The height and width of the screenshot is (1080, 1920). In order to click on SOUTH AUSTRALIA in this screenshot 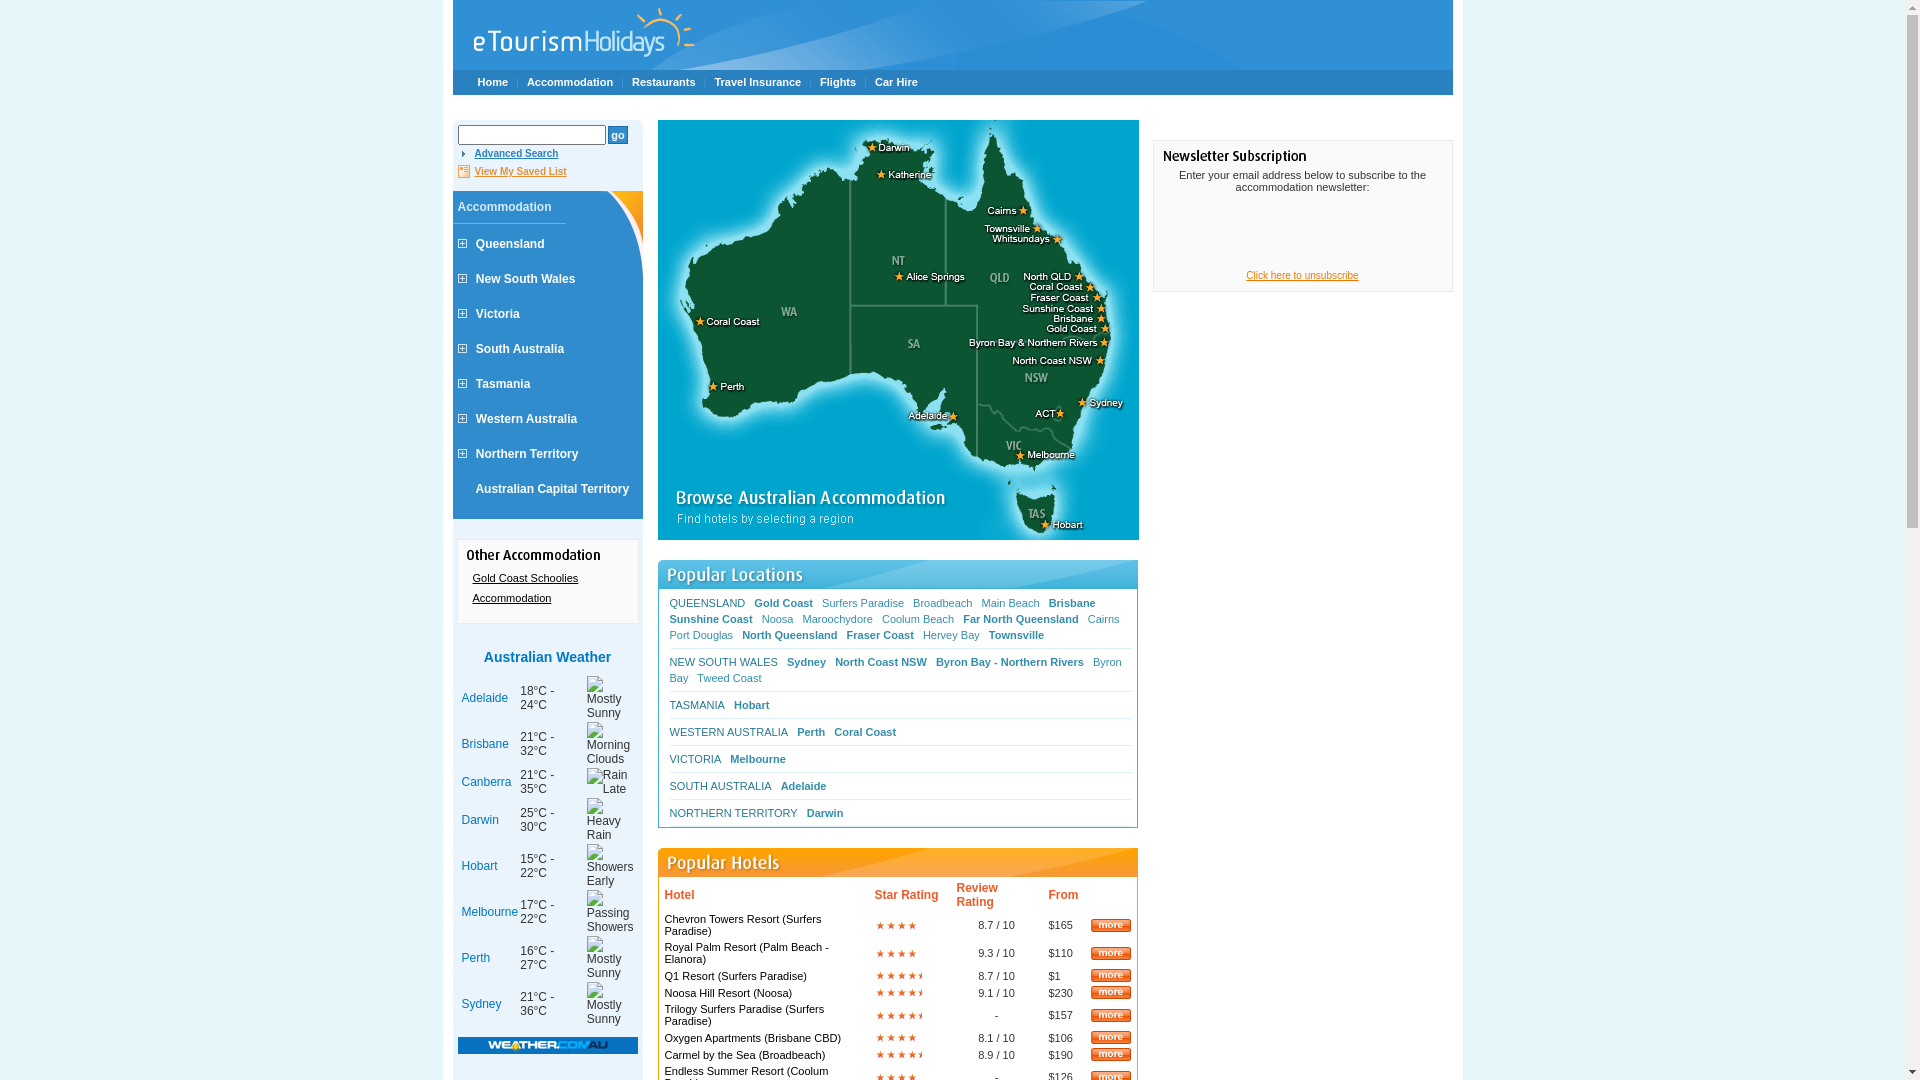, I will do `click(724, 786)`.